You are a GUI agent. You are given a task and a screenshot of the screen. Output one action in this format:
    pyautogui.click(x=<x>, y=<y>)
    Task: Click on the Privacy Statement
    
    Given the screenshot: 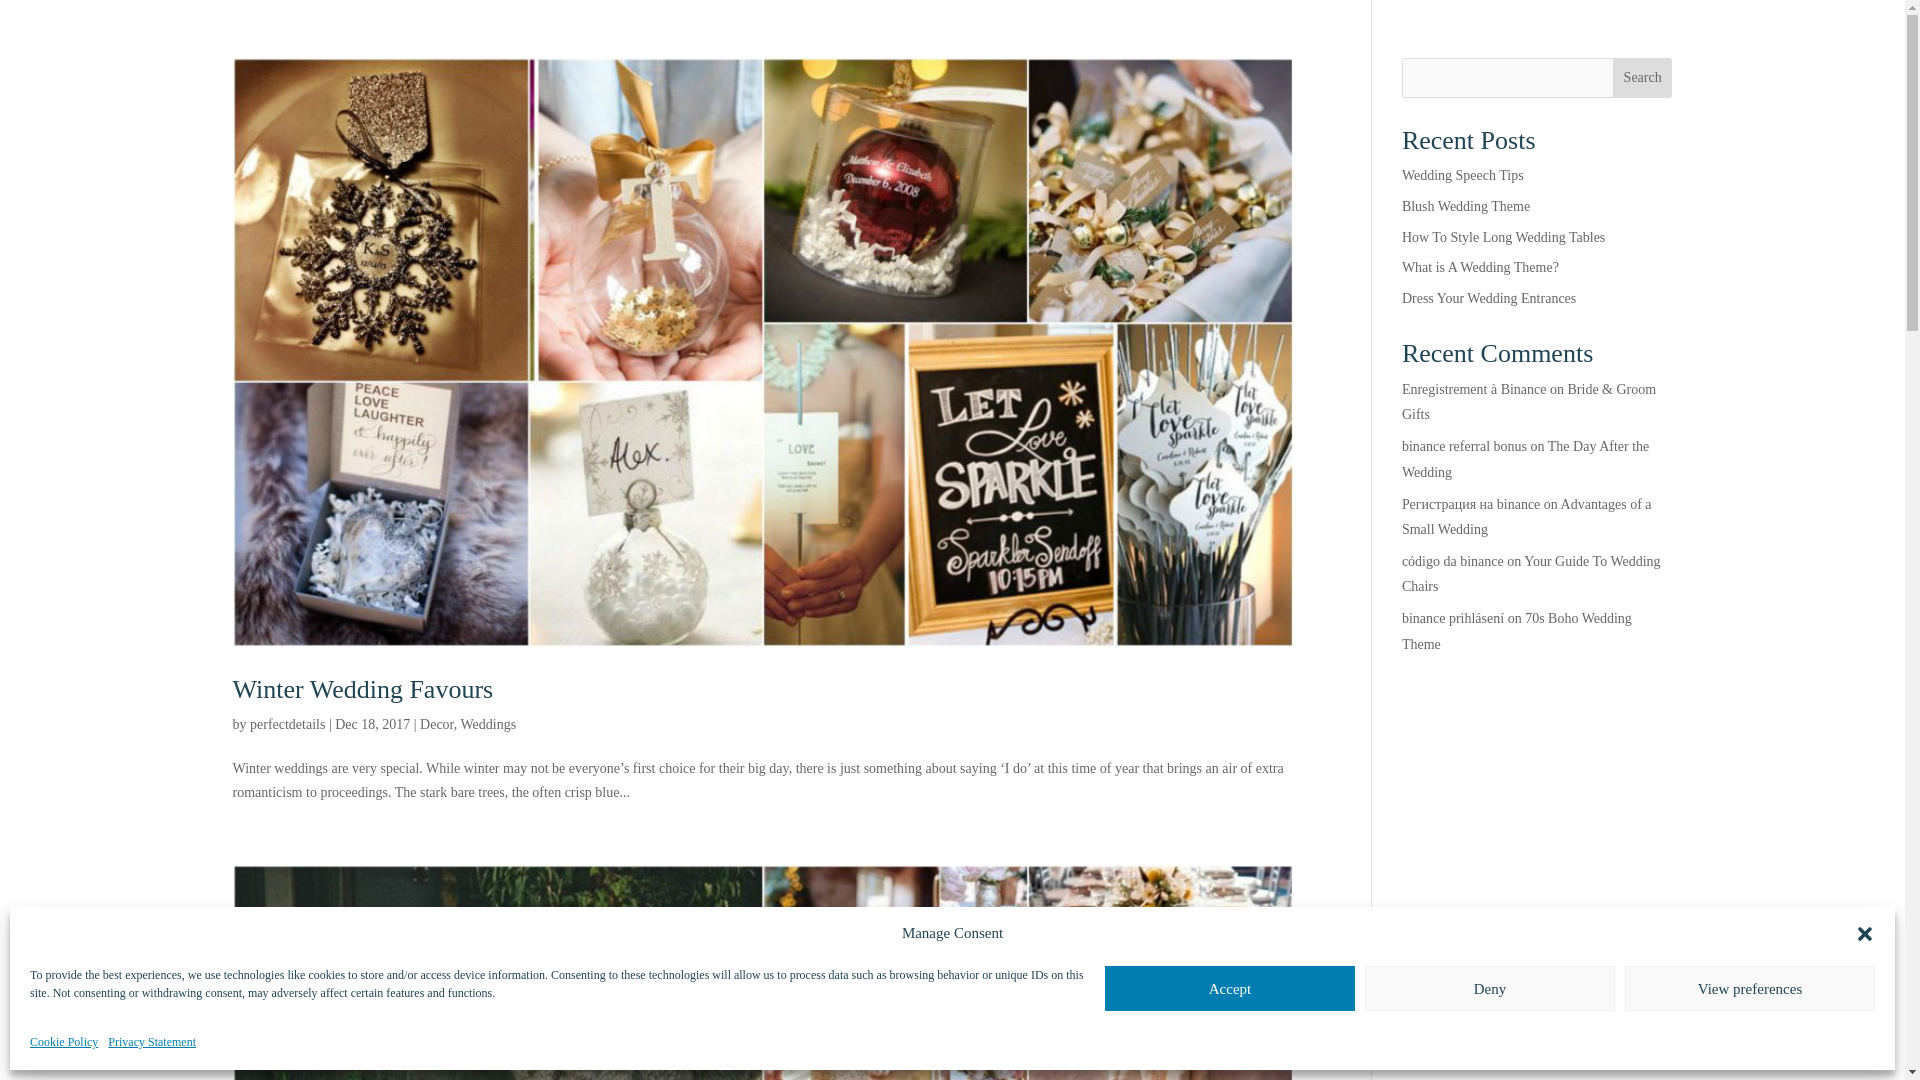 What is the action you would take?
    pyautogui.click(x=151, y=1043)
    